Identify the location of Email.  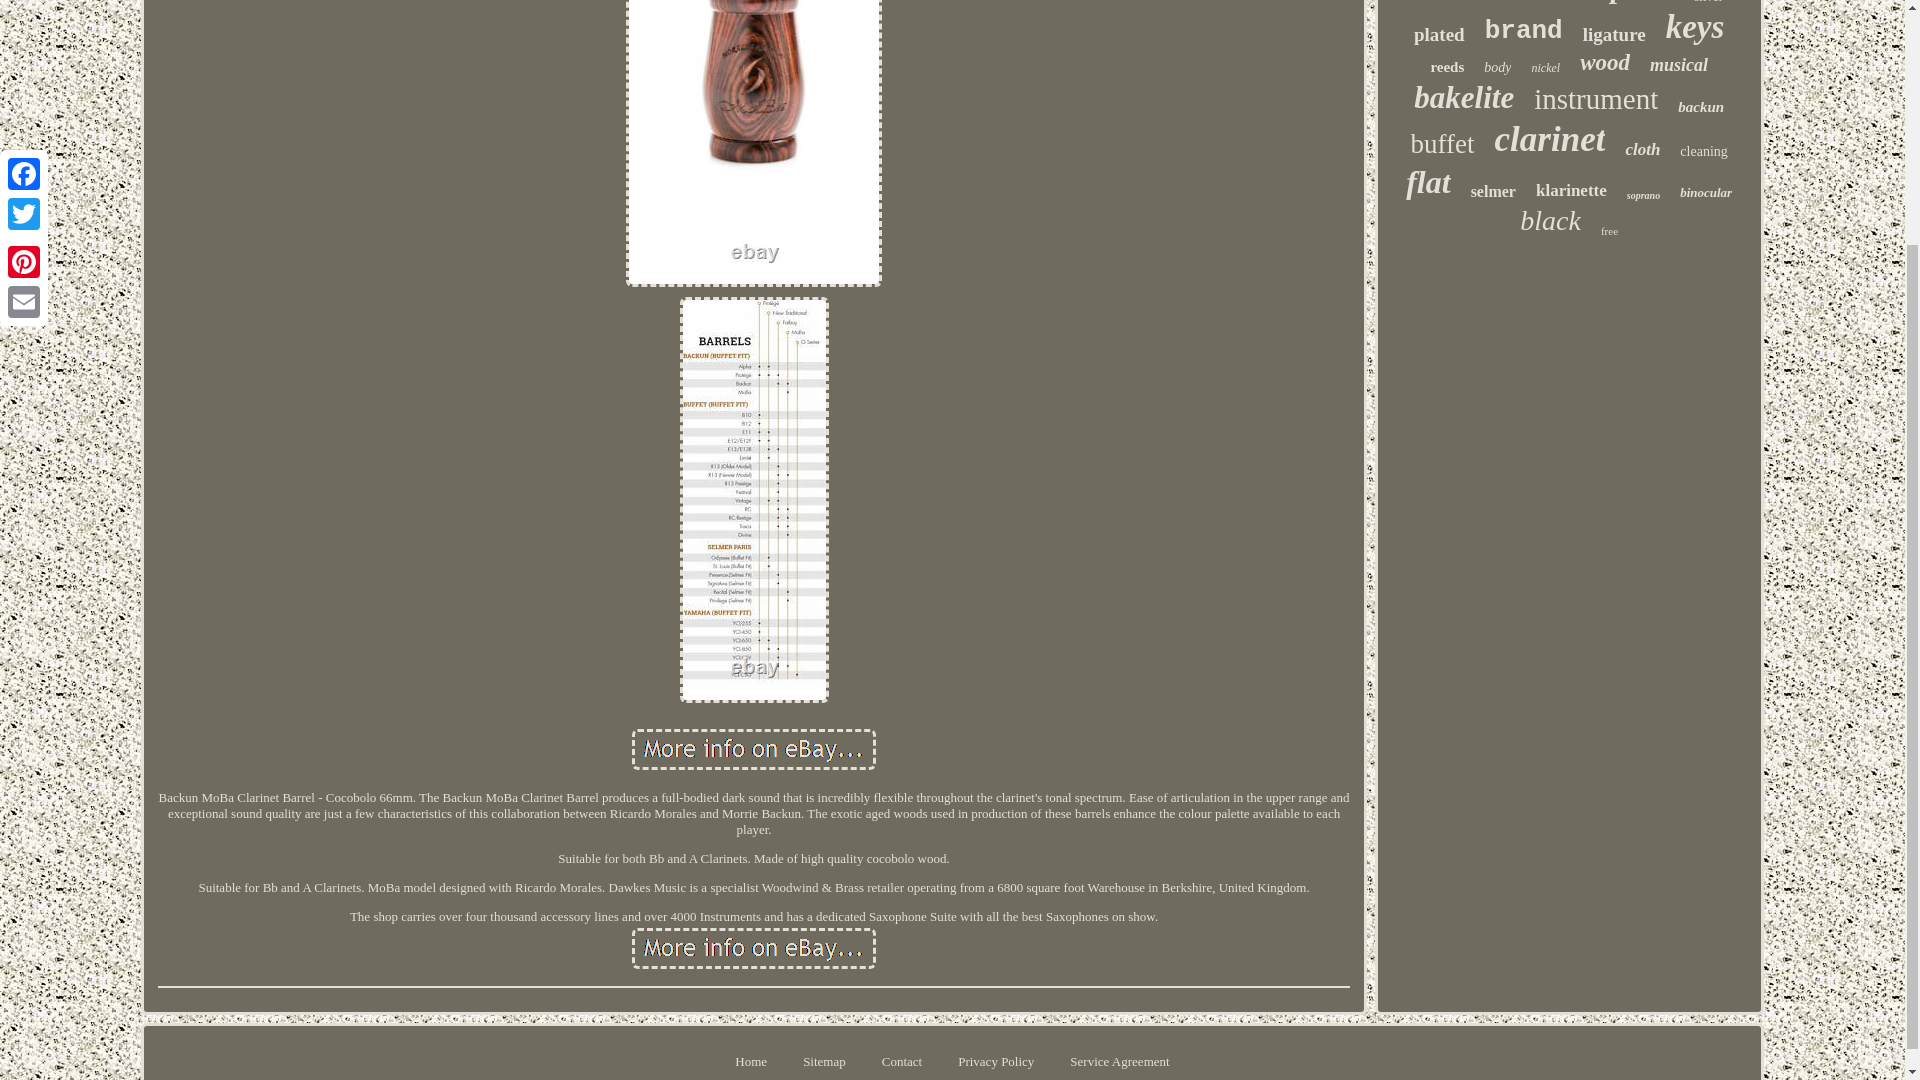
(24, 6).